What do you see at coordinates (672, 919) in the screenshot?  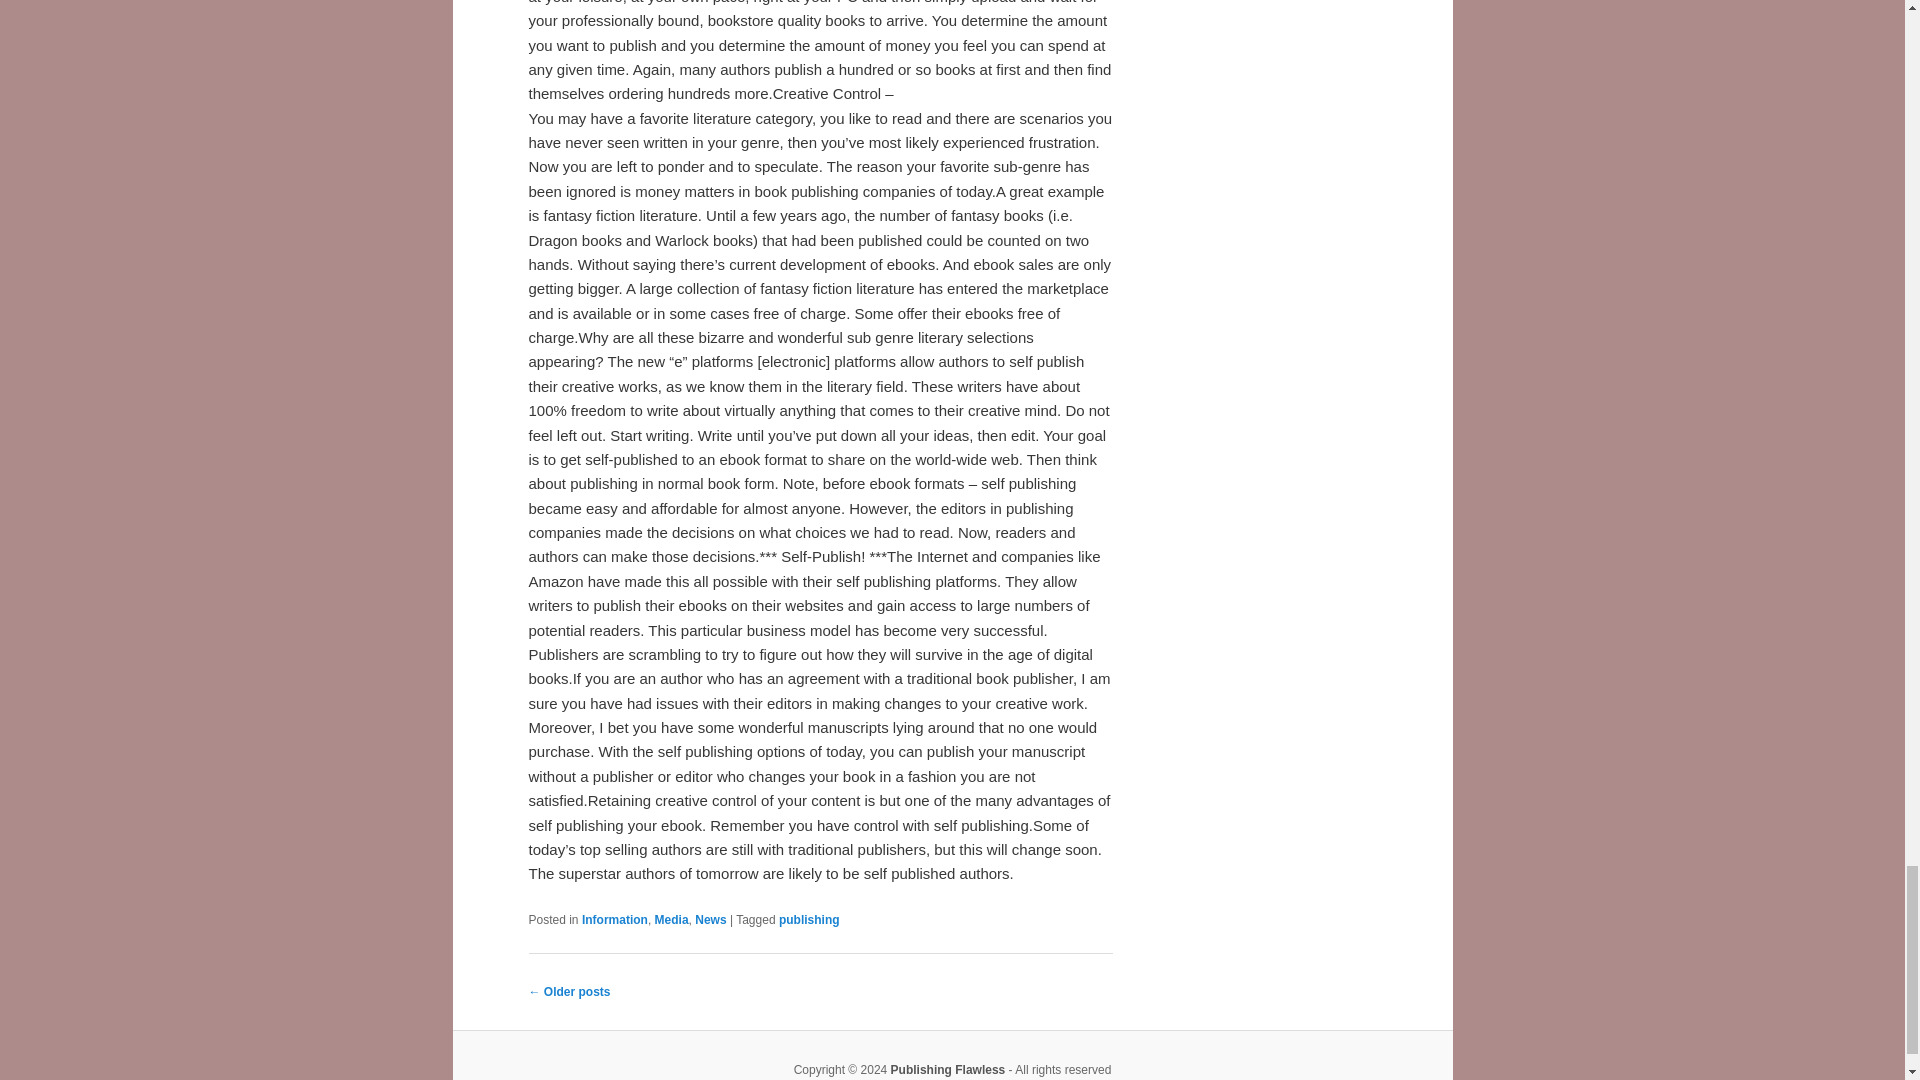 I see `Media` at bounding box center [672, 919].